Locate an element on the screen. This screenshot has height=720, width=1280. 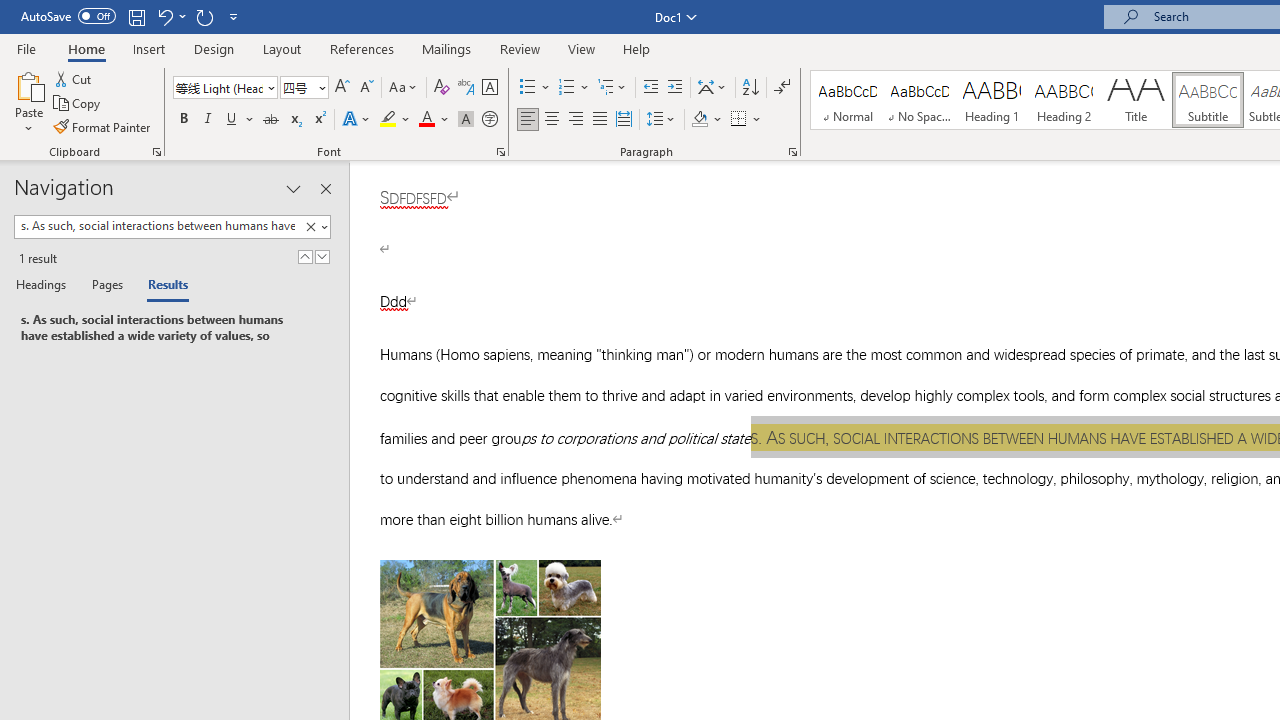
Shading is located at coordinates (706, 120).